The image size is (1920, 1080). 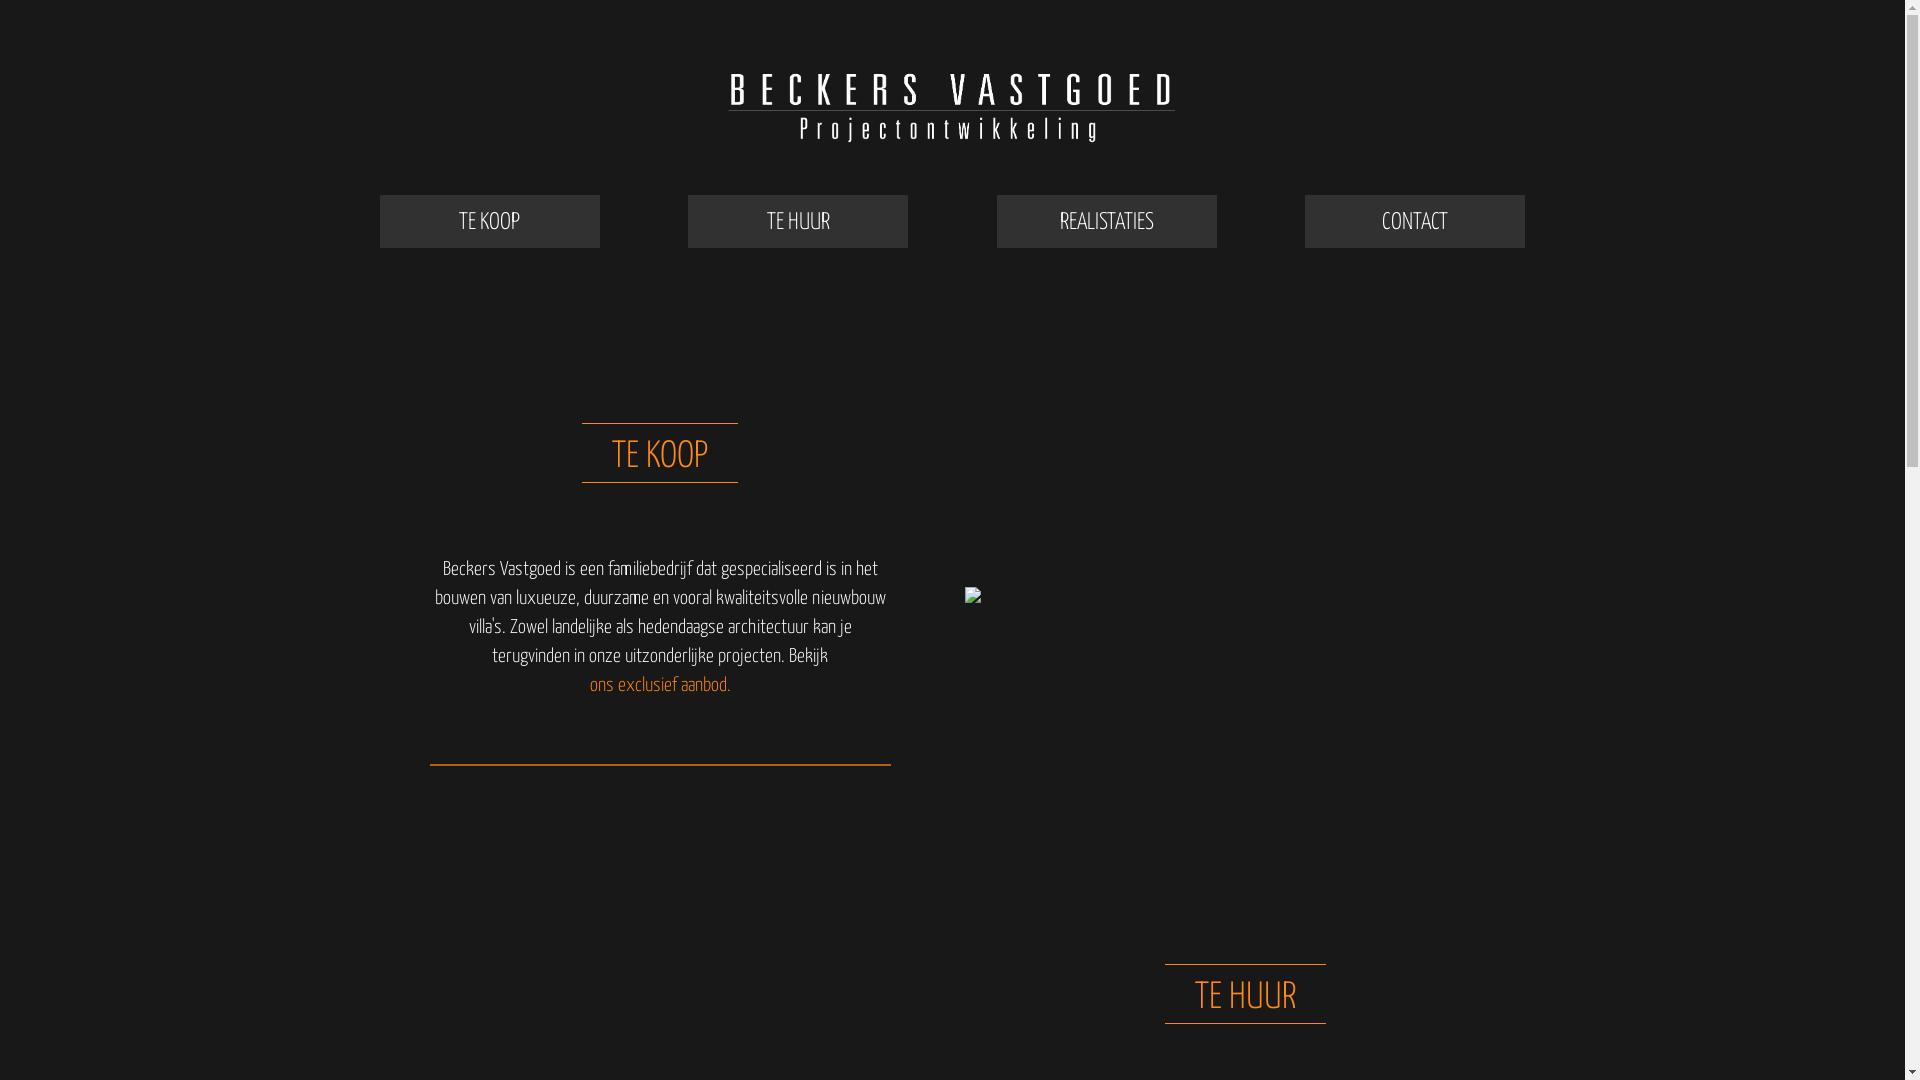 What do you see at coordinates (490, 222) in the screenshot?
I see `TE KOOP` at bounding box center [490, 222].